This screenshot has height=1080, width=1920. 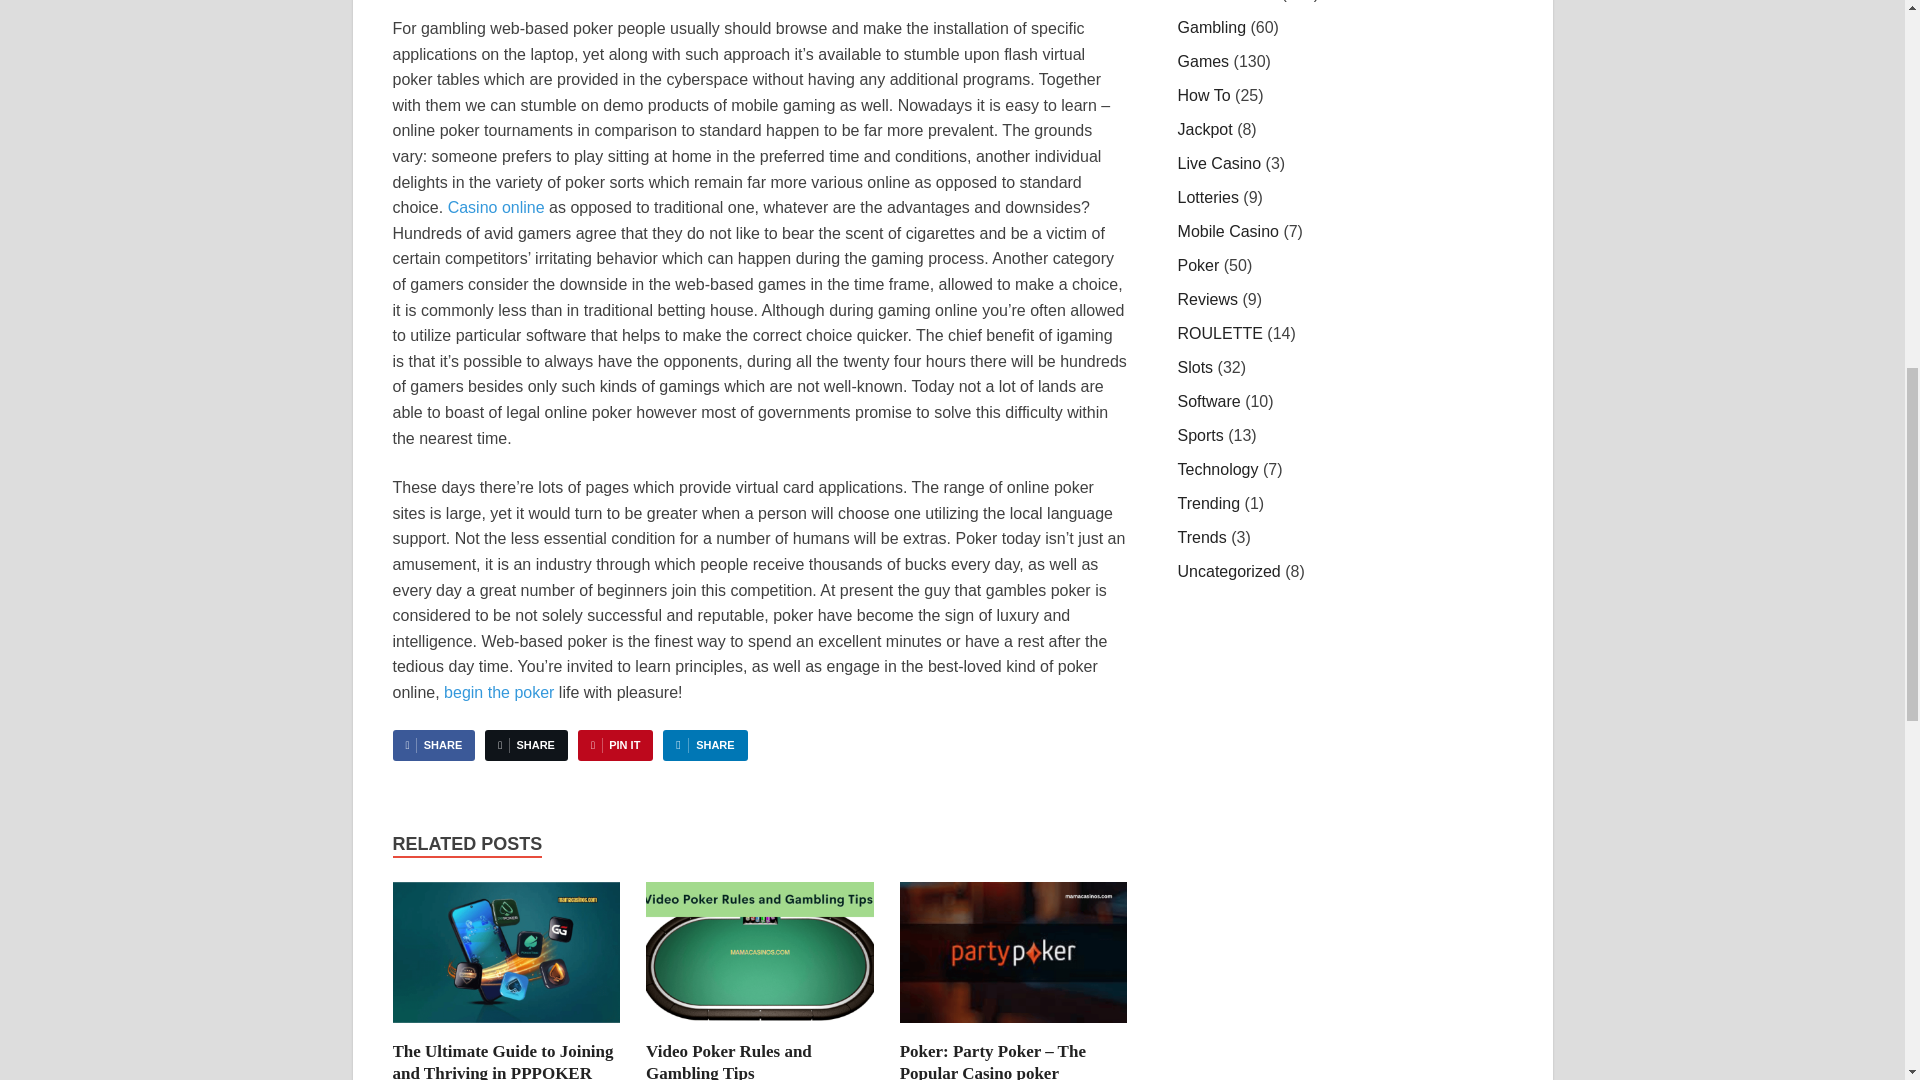 What do you see at coordinates (506, 1028) in the screenshot?
I see `The Ultimate Guide to Joining and Thriving in PPPOKER Clubs` at bounding box center [506, 1028].